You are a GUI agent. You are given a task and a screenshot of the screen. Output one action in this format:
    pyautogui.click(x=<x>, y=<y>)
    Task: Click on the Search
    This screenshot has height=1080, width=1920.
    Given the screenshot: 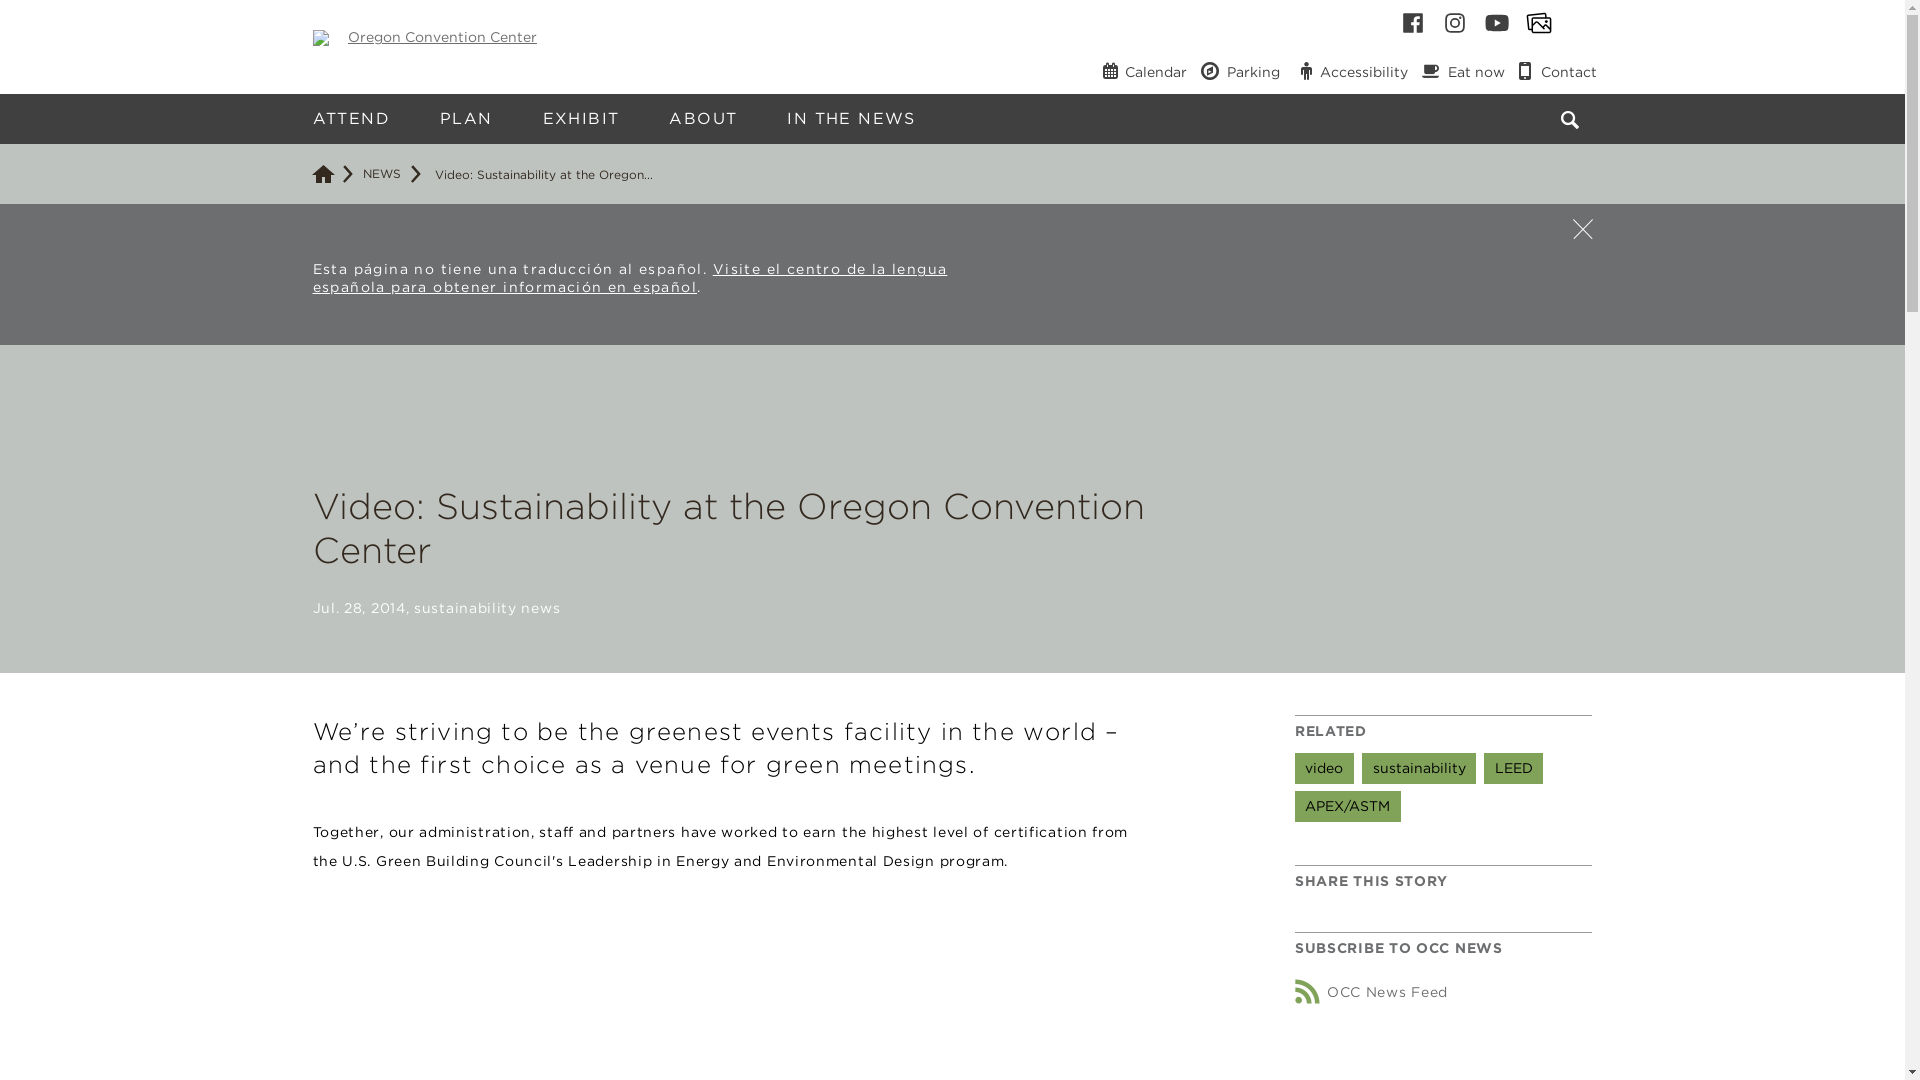 What is the action you would take?
    pyautogui.click(x=1612, y=108)
    